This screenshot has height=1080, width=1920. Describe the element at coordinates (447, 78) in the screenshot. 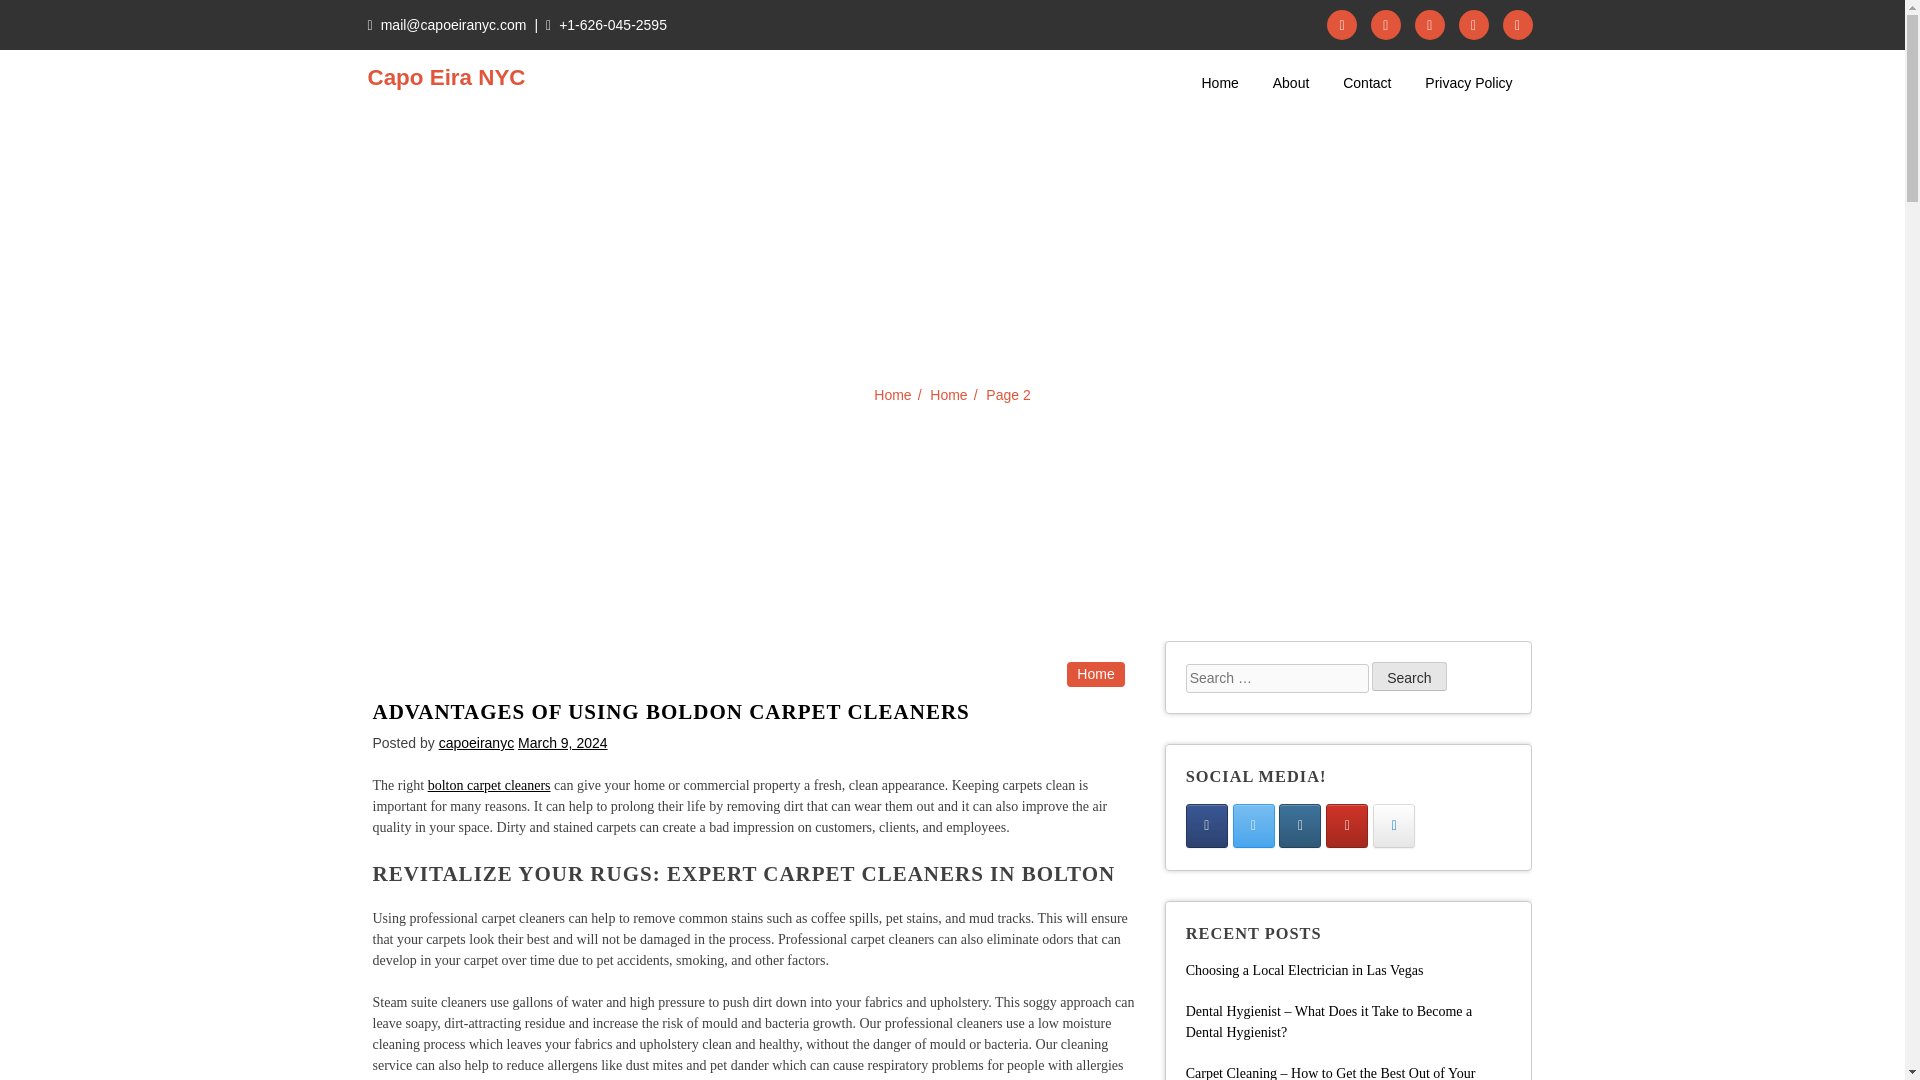

I see `Capo Eira NYC` at that location.